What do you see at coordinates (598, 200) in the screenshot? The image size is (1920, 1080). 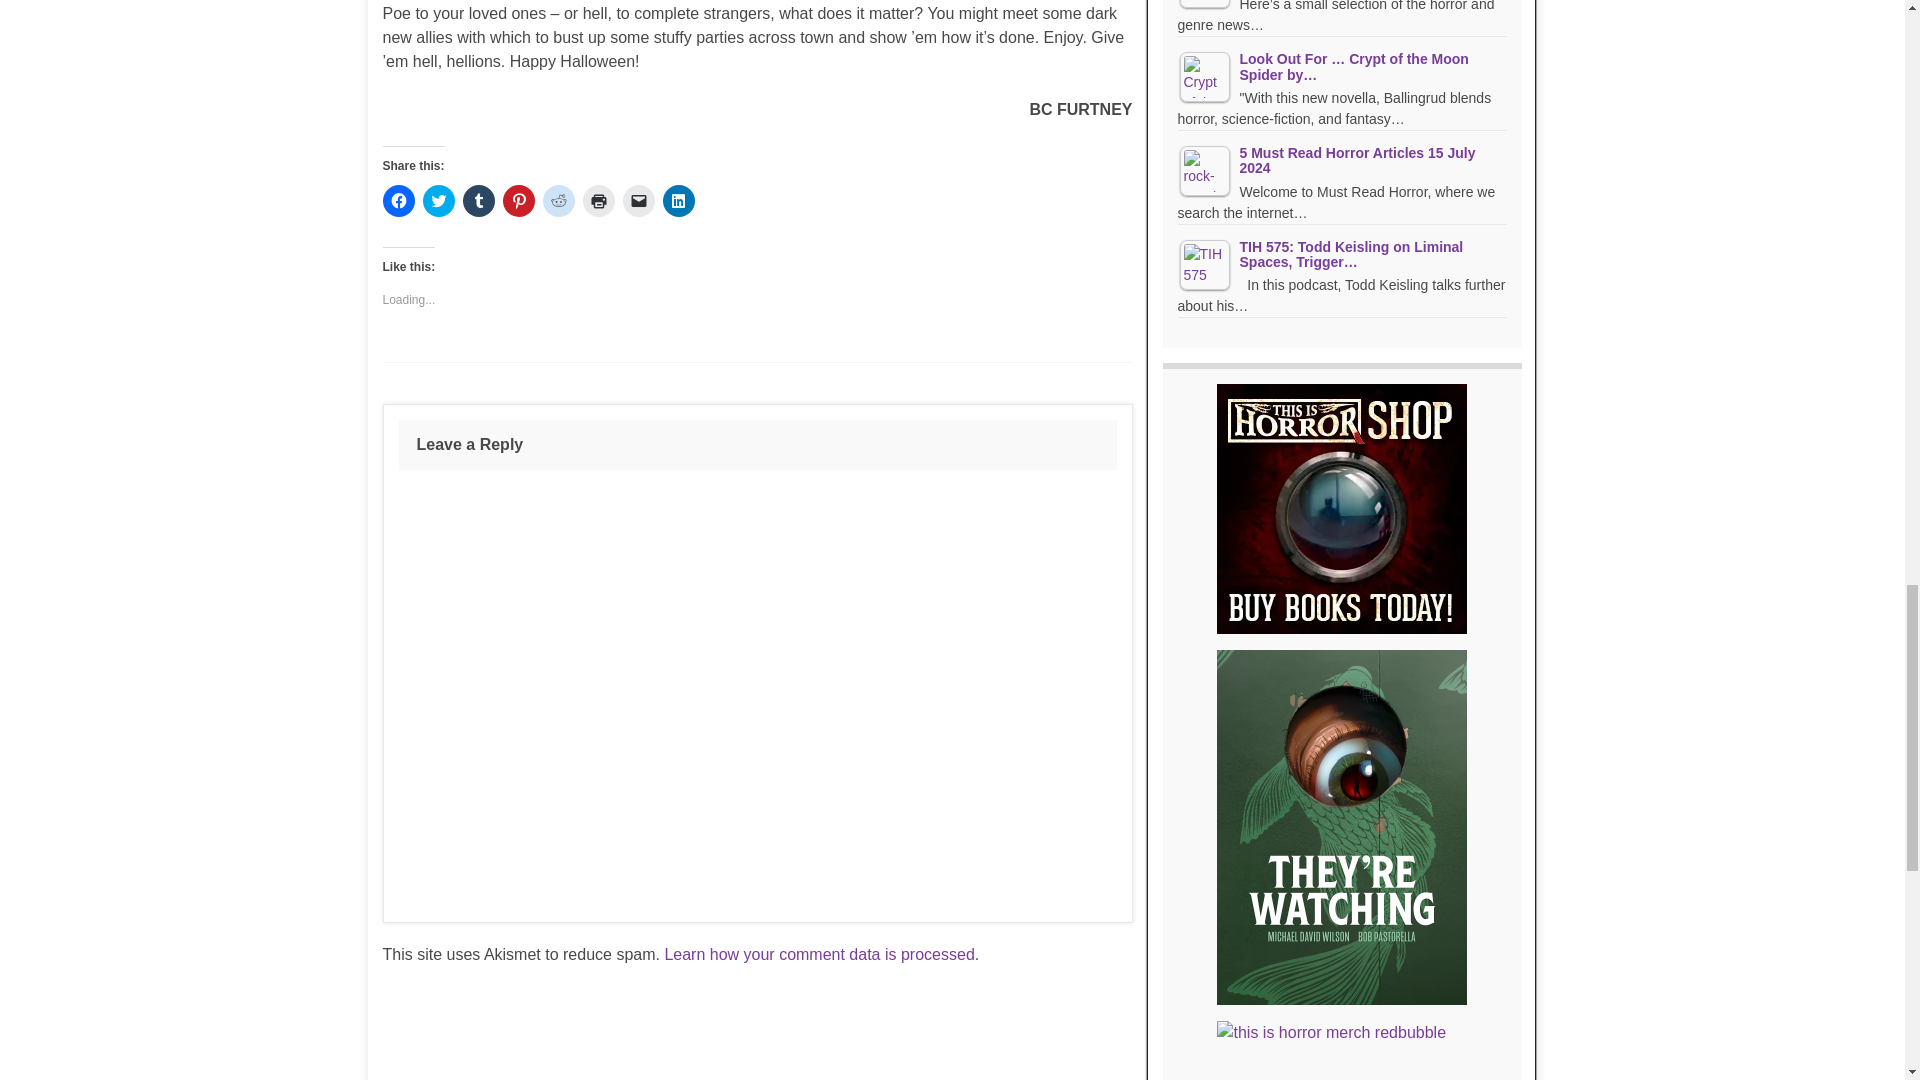 I see `Click to print` at bounding box center [598, 200].